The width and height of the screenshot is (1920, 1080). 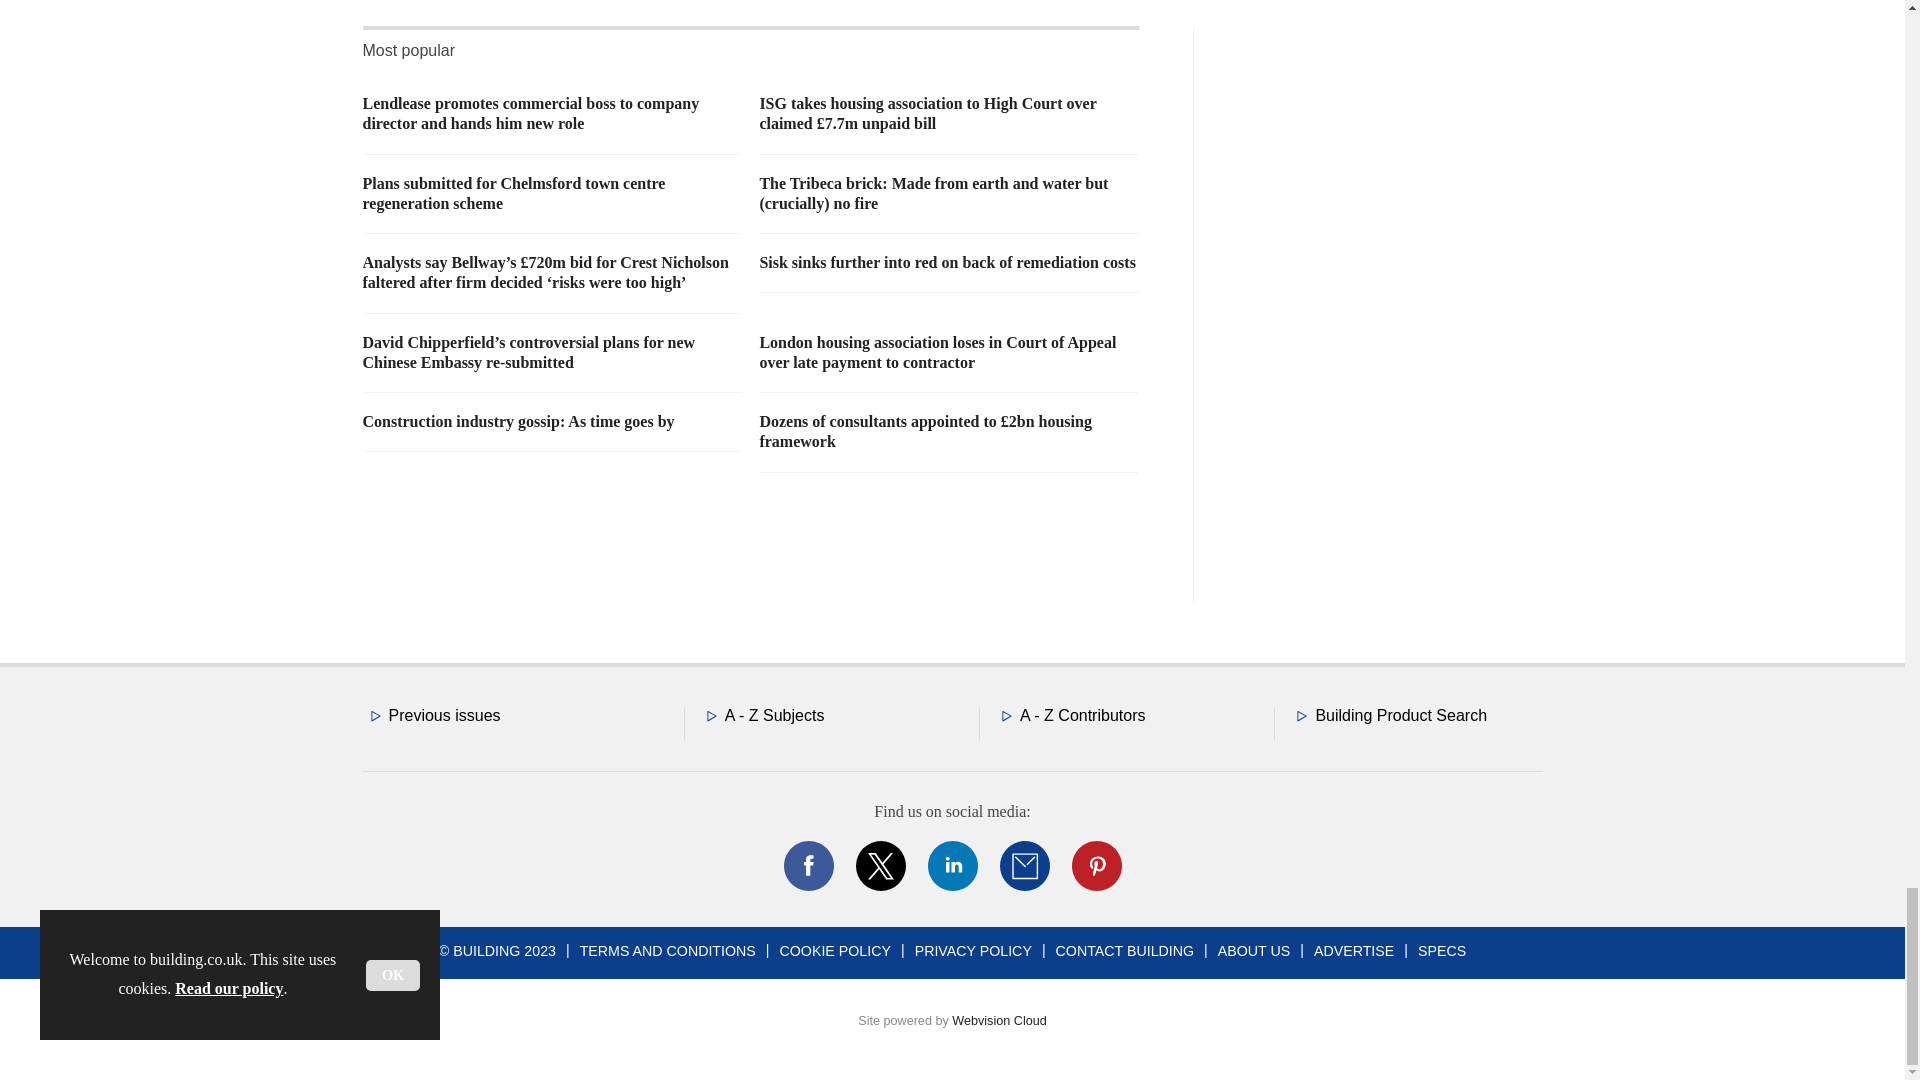 What do you see at coordinates (807, 866) in the screenshot?
I see `Connect with us on Facebook` at bounding box center [807, 866].